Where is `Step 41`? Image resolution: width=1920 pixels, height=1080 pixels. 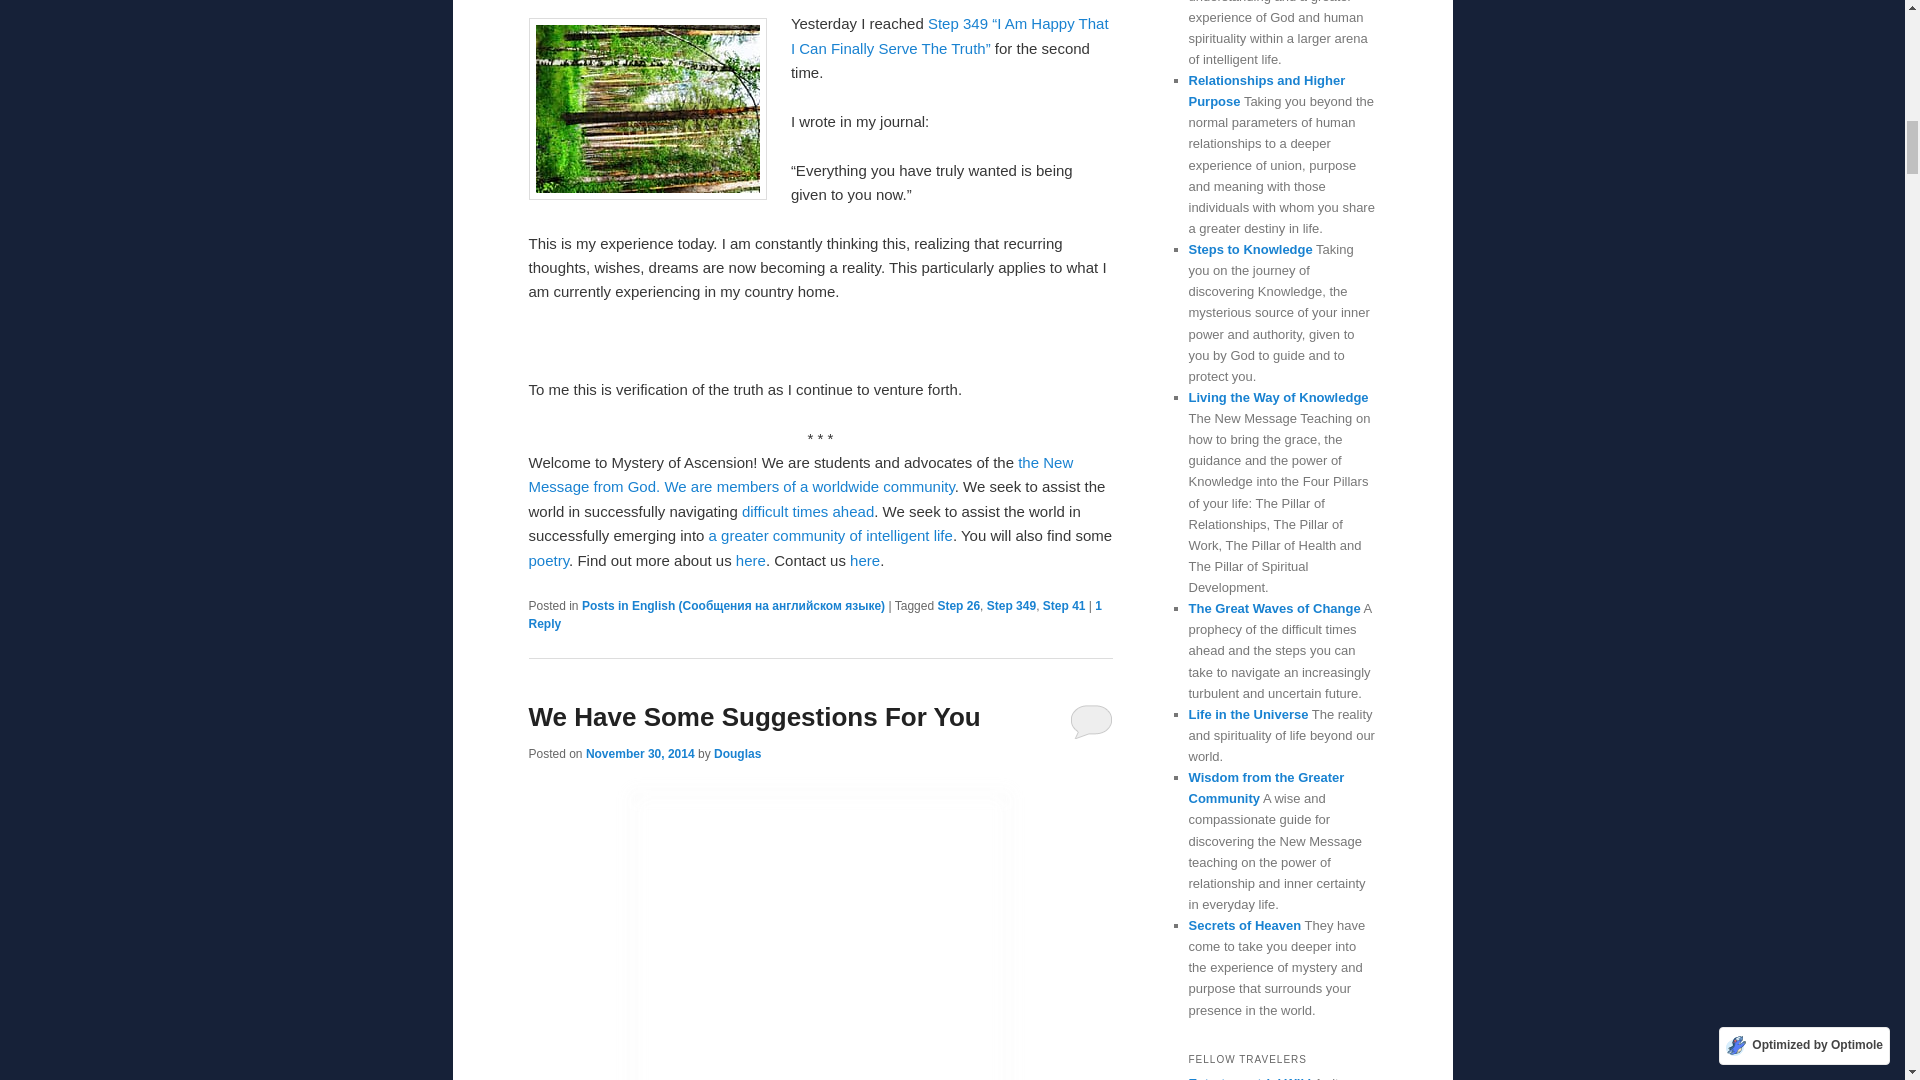
Step 41 is located at coordinates (1064, 606).